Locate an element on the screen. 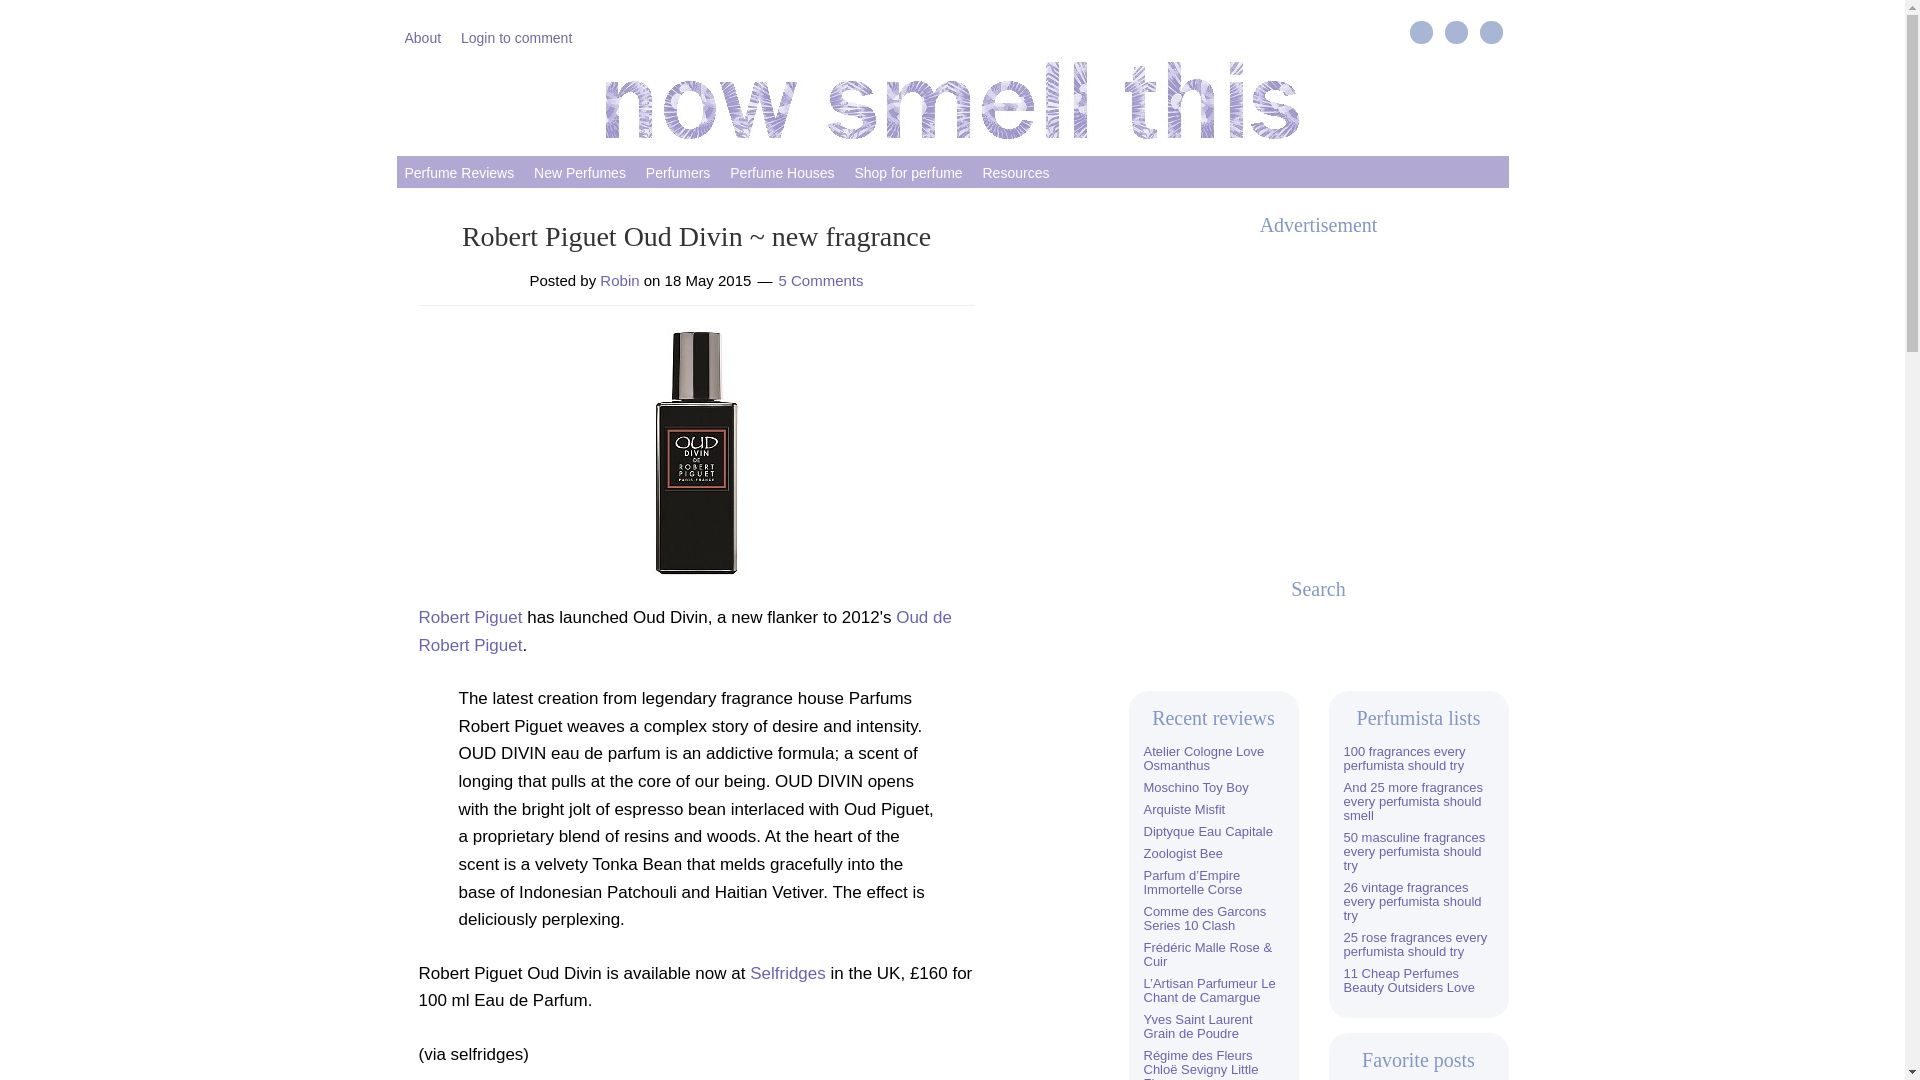 Image resolution: width=1920 pixels, height=1080 pixels. Robert Piguet is located at coordinates (470, 618).